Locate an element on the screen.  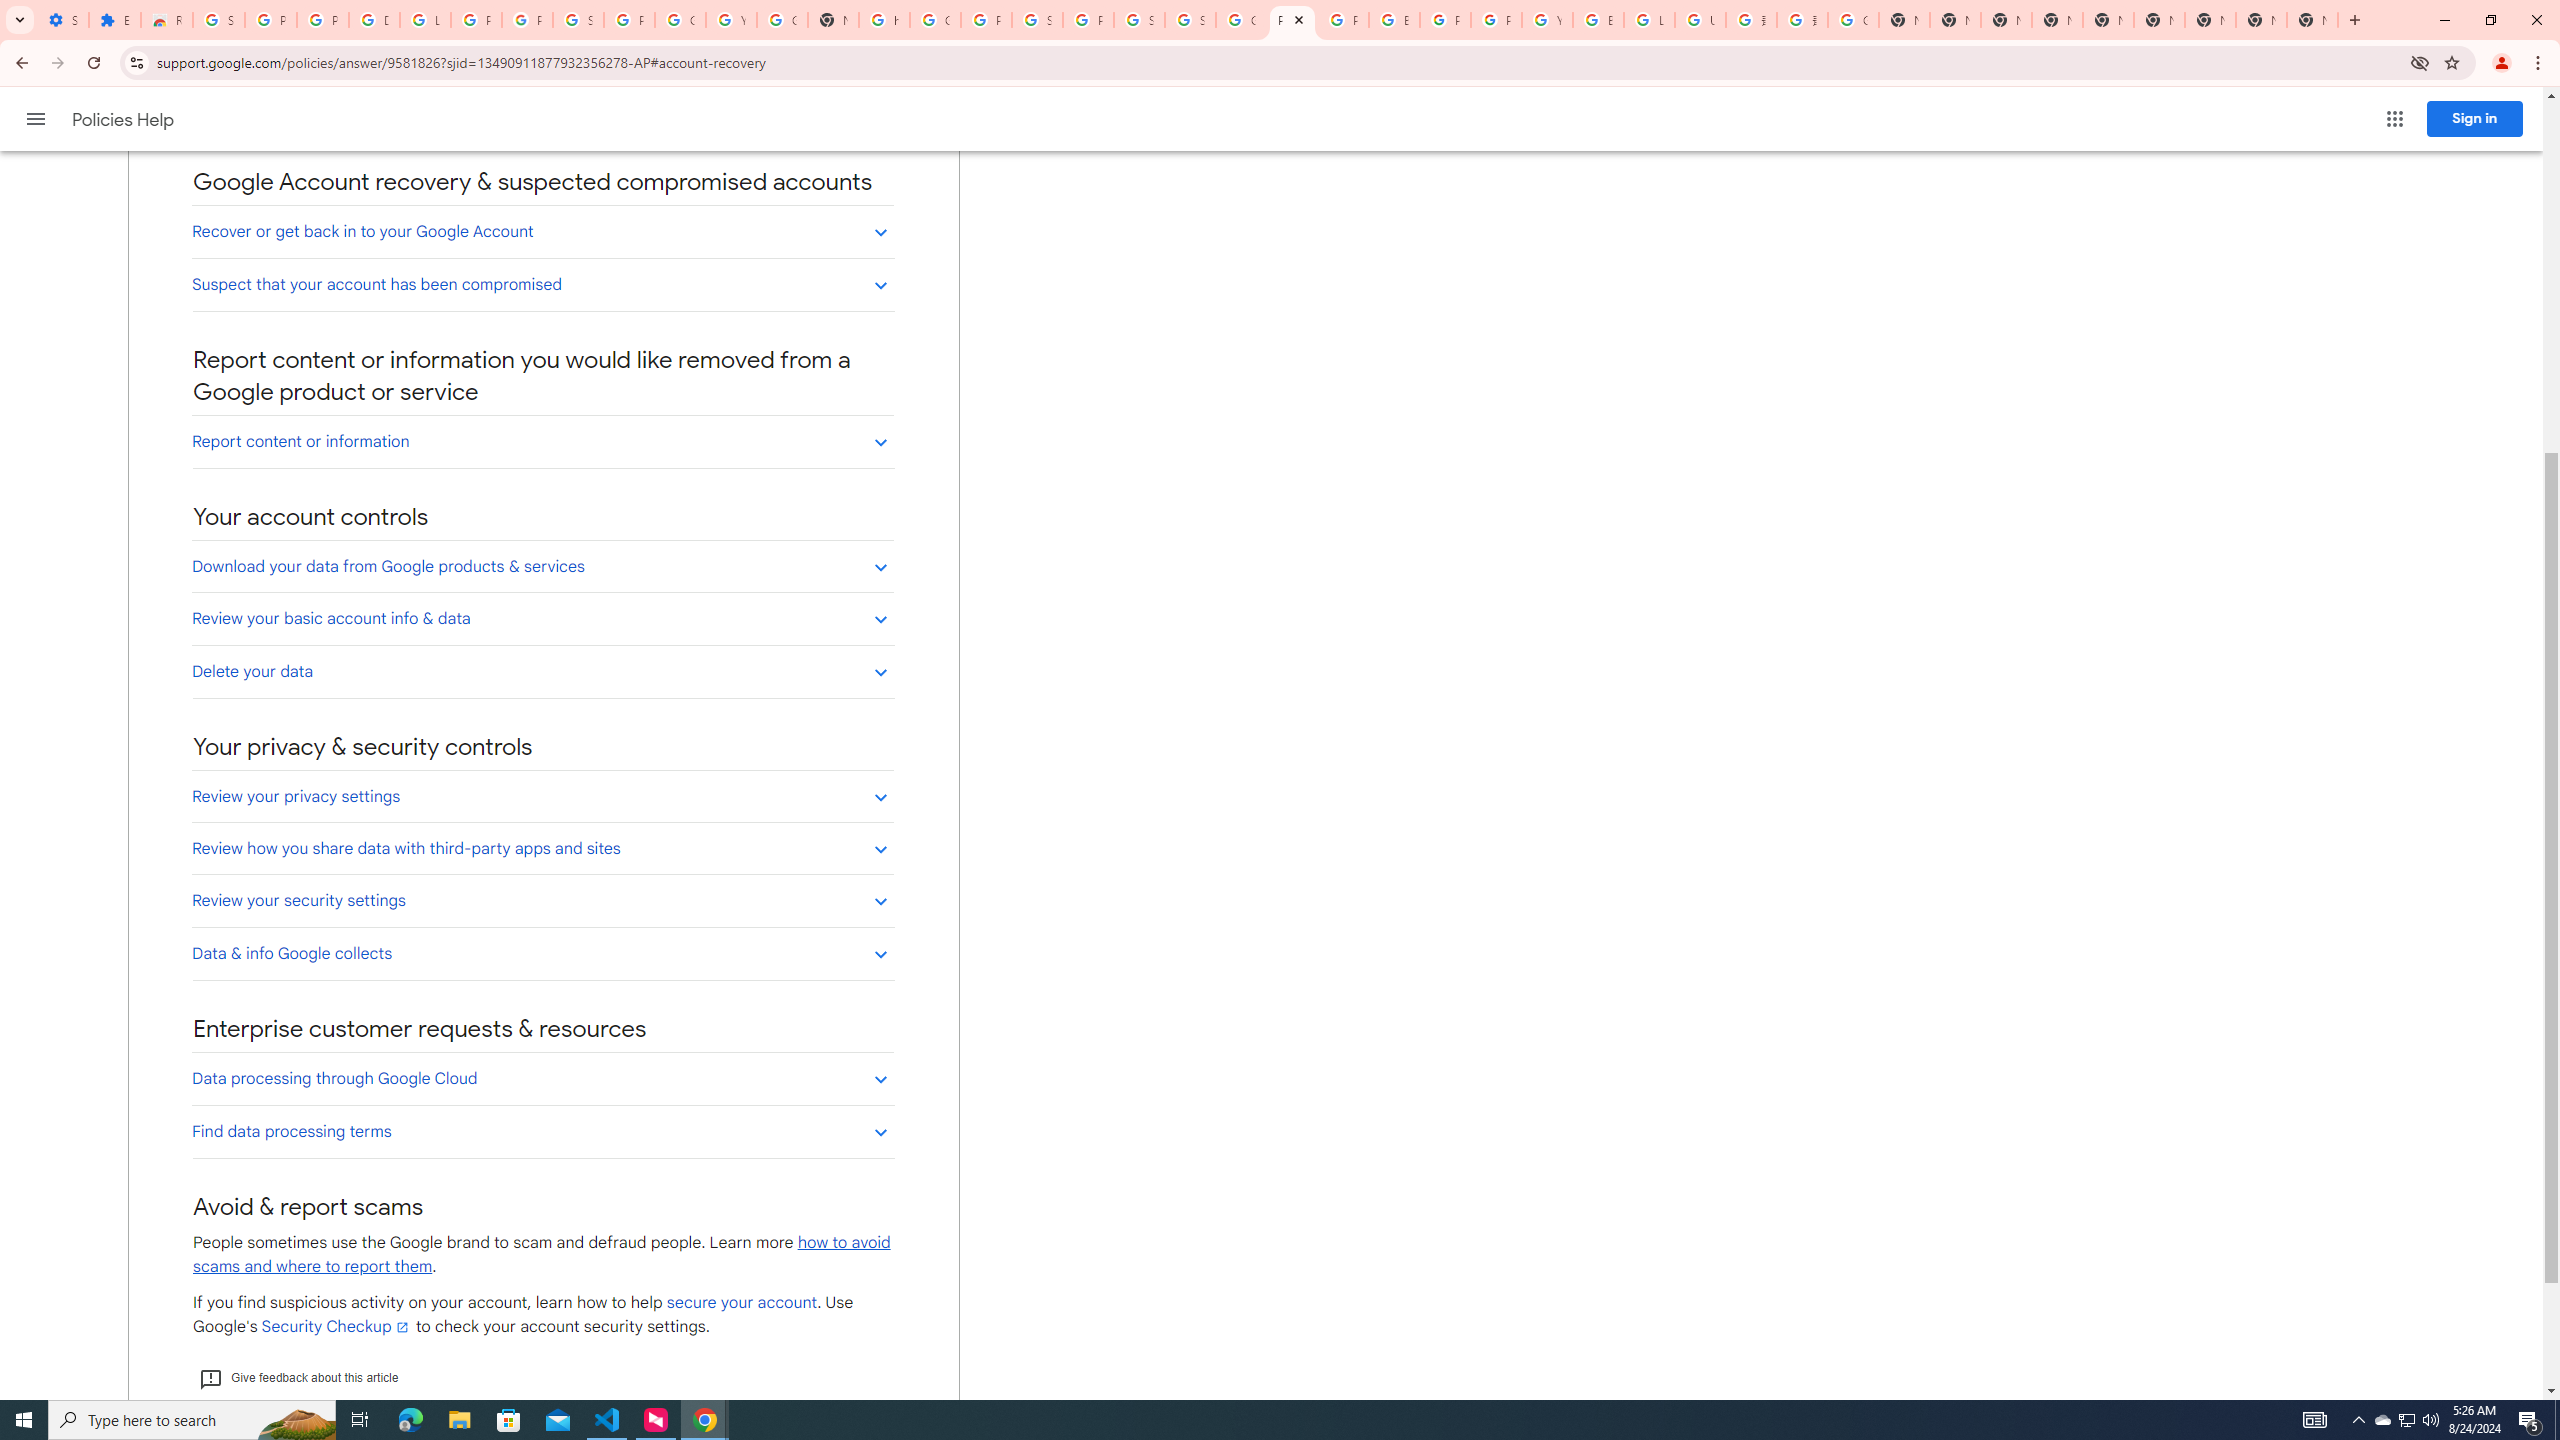
Settings - On startup is located at coordinates (62, 20).